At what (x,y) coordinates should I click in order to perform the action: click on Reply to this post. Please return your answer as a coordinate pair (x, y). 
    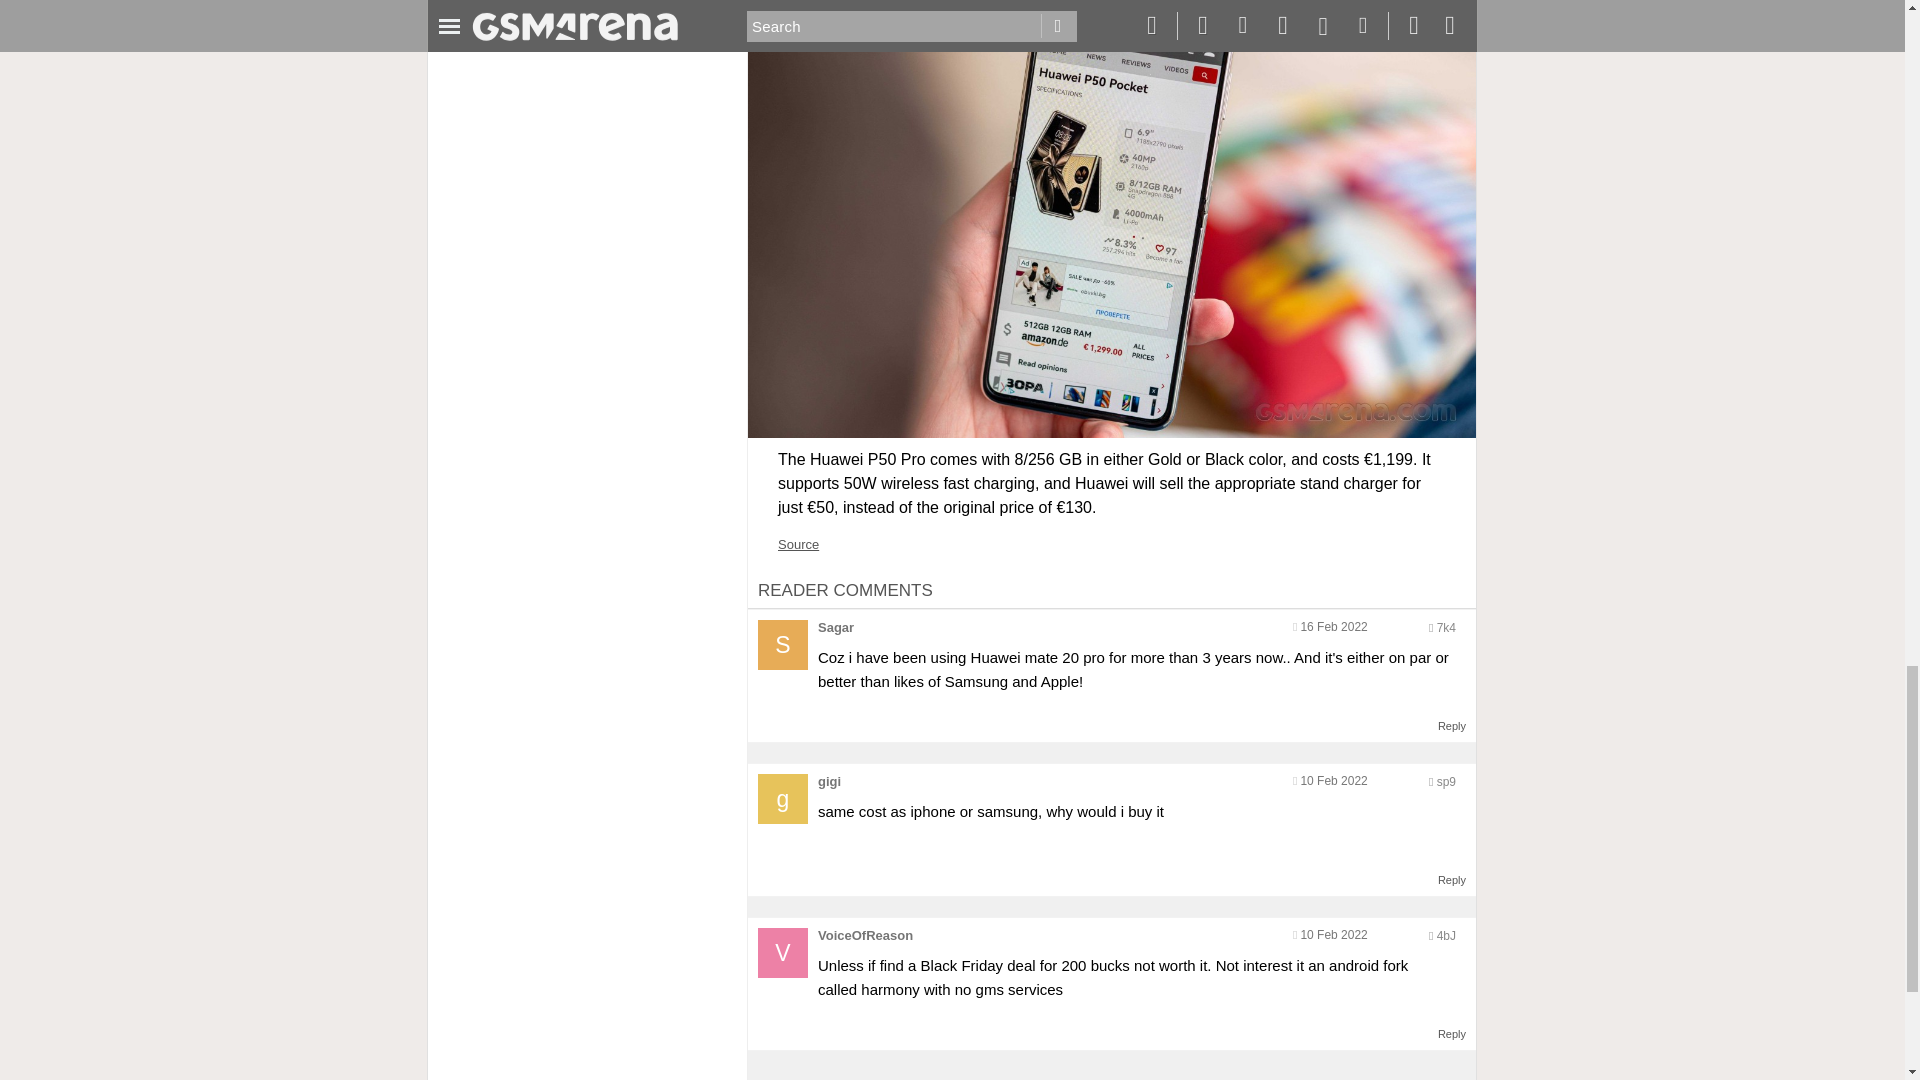
    Looking at the image, I should click on (1452, 1034).